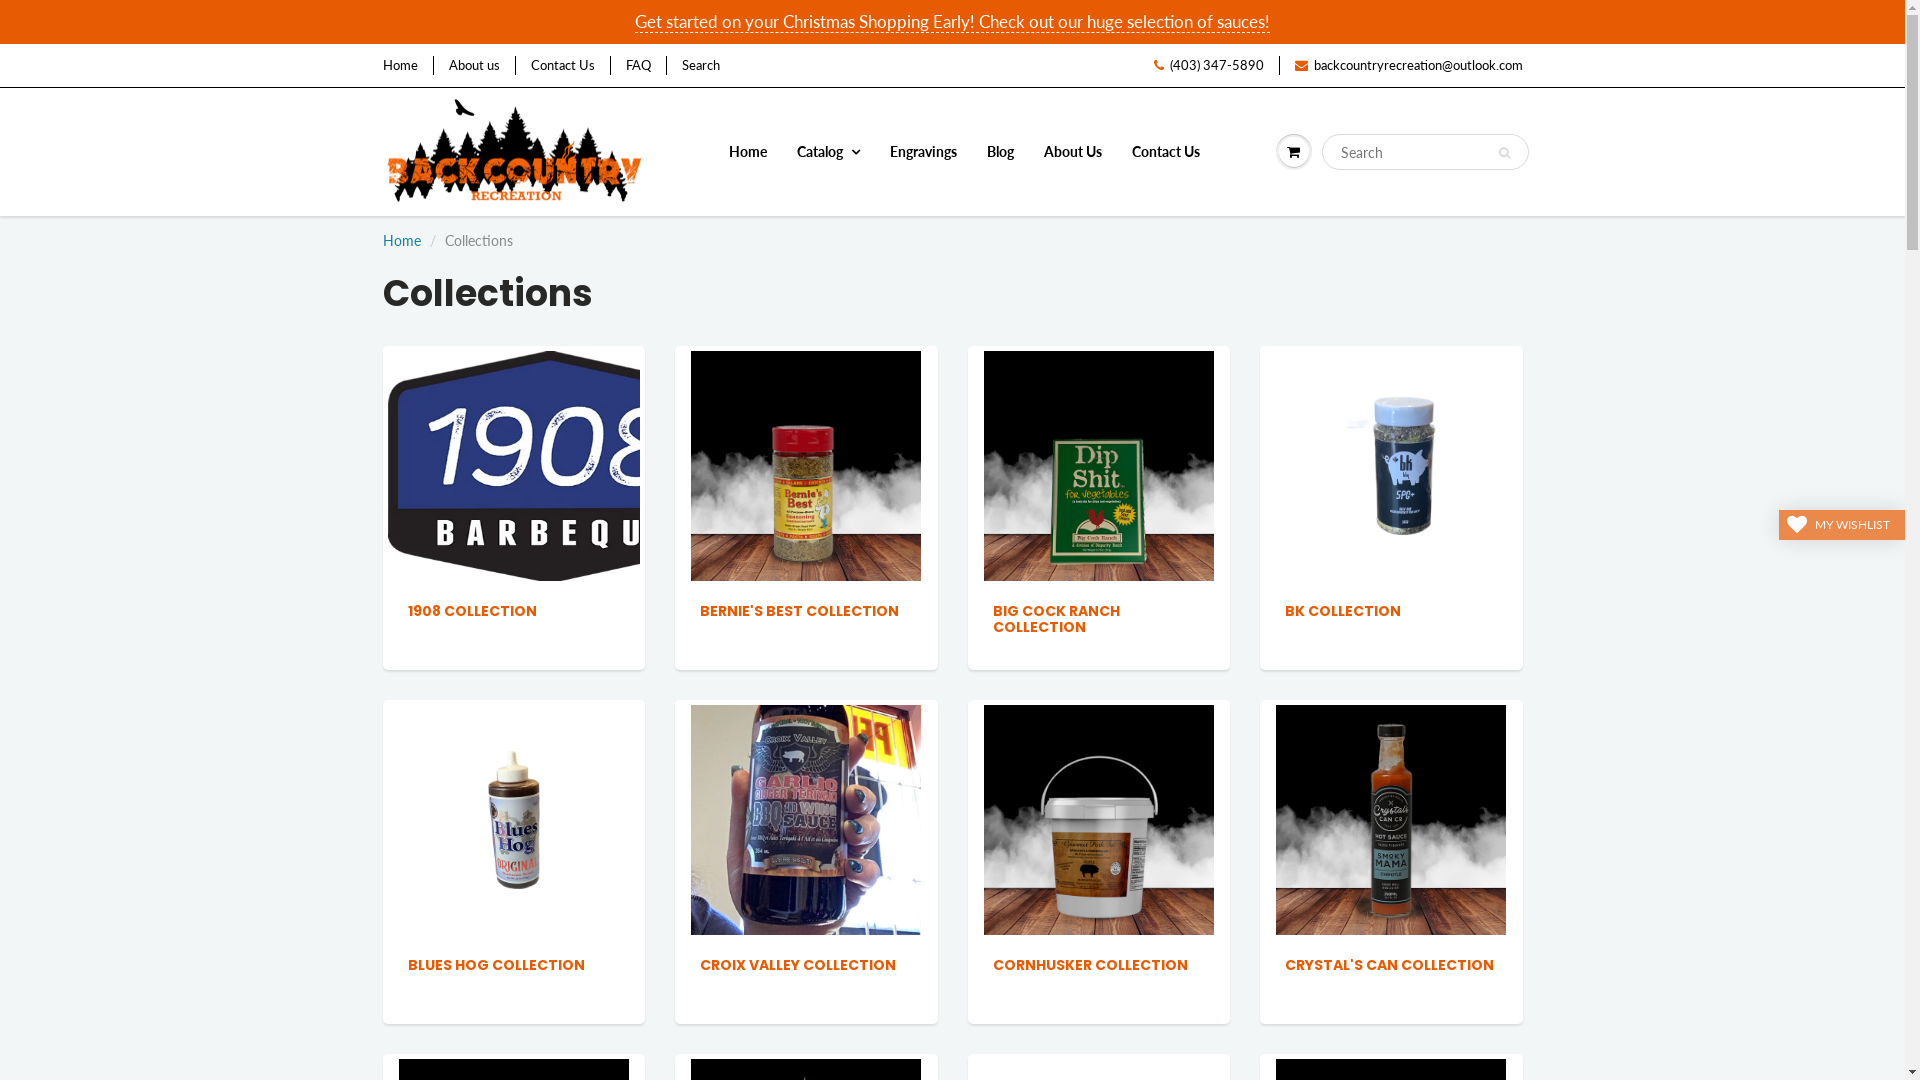 This screenshot has height=1080, width=1920. What do you see at coordinates (1504, 153) in the screenshot?
I see `Search` at bounding box center [1504, 153].